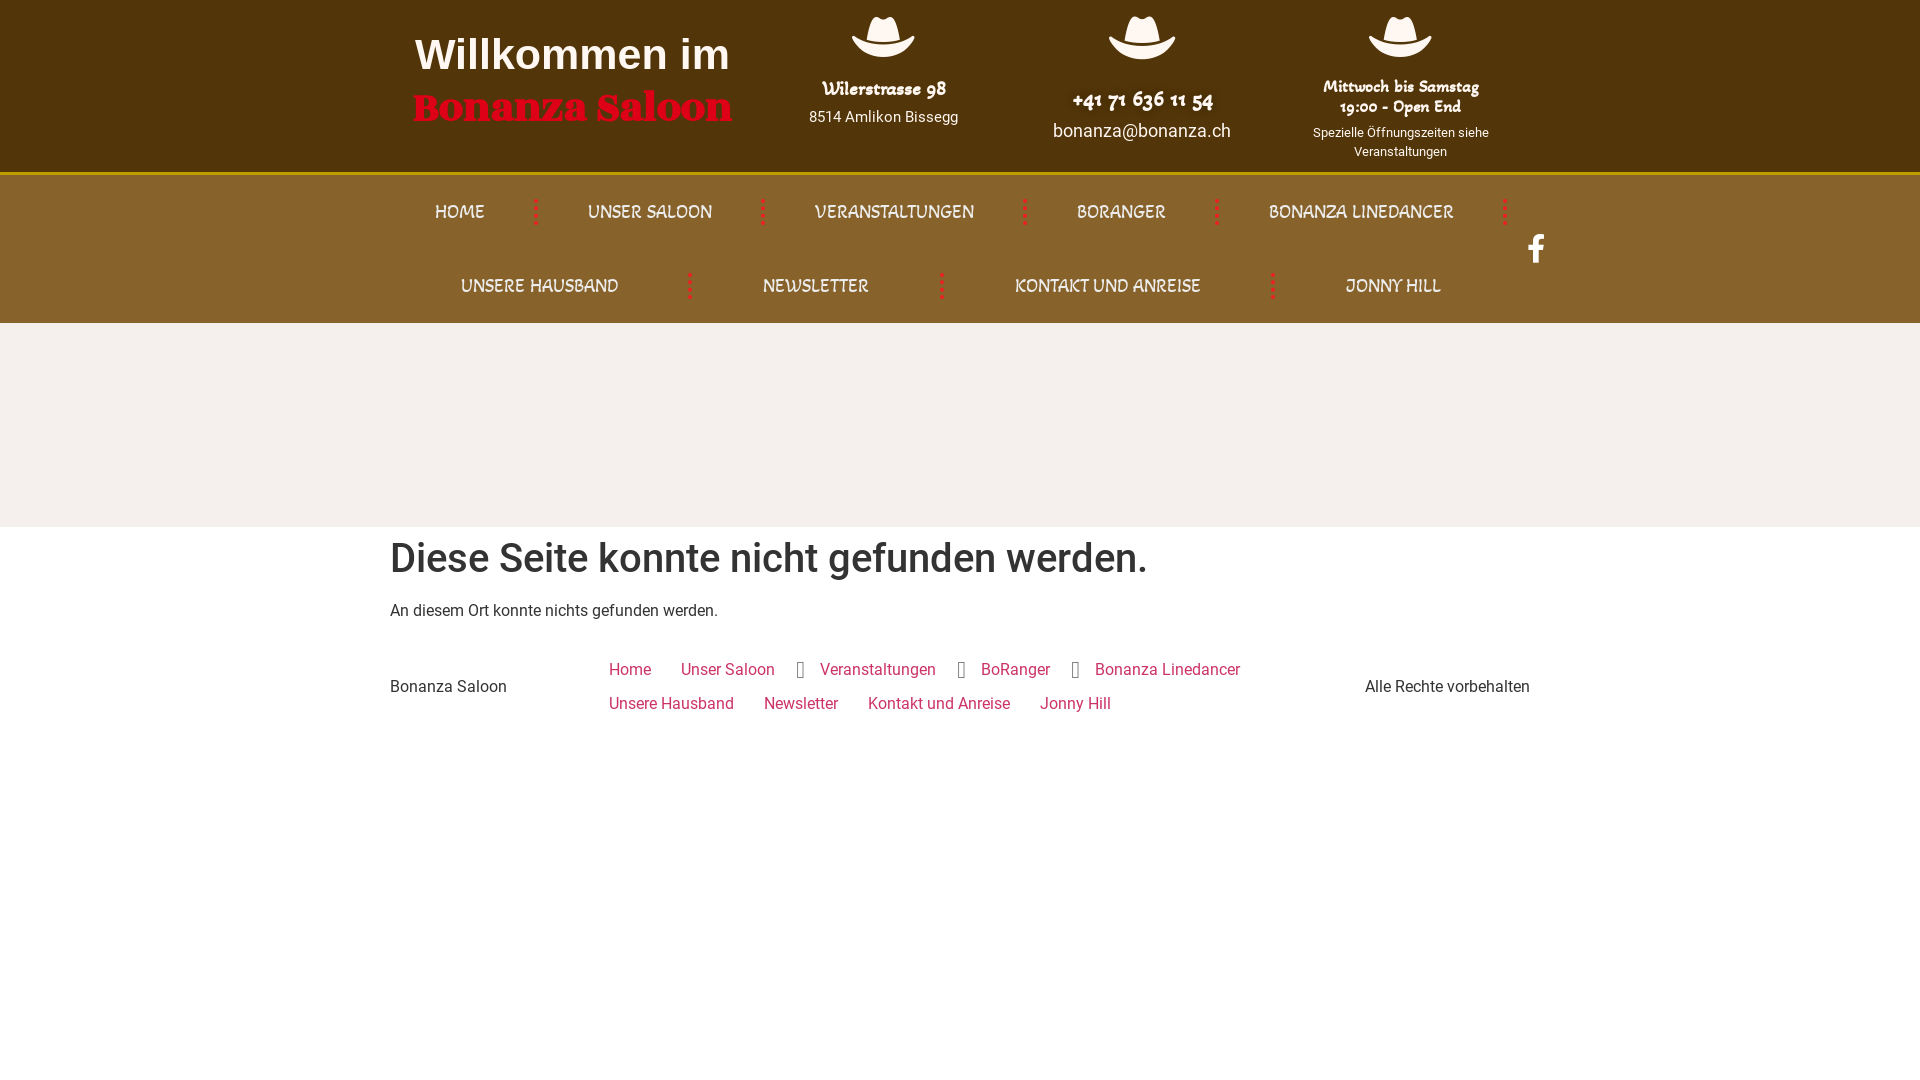  I want to click on JONNY HILL, so click(1394, 286).